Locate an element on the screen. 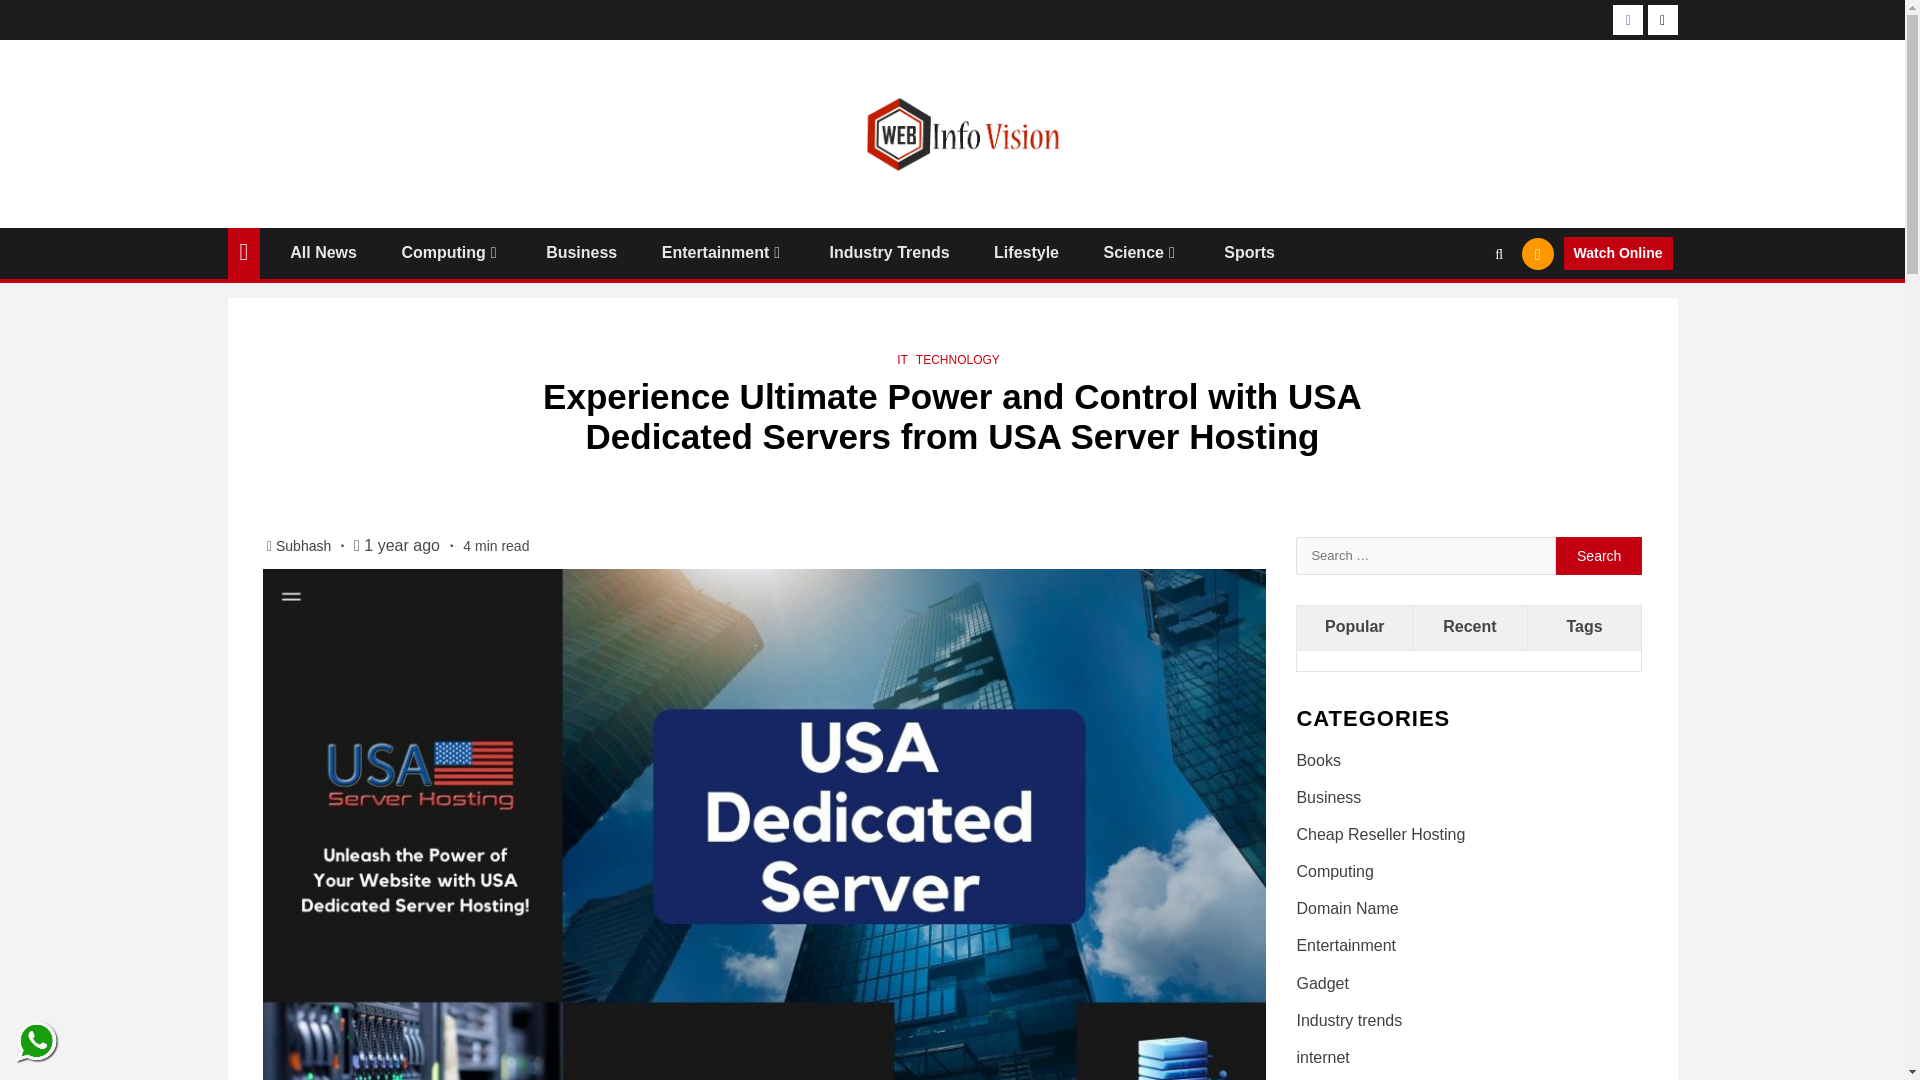 The height and width of the screenshot is (1080, 1920). Science is located at coordinates (1140, 252).